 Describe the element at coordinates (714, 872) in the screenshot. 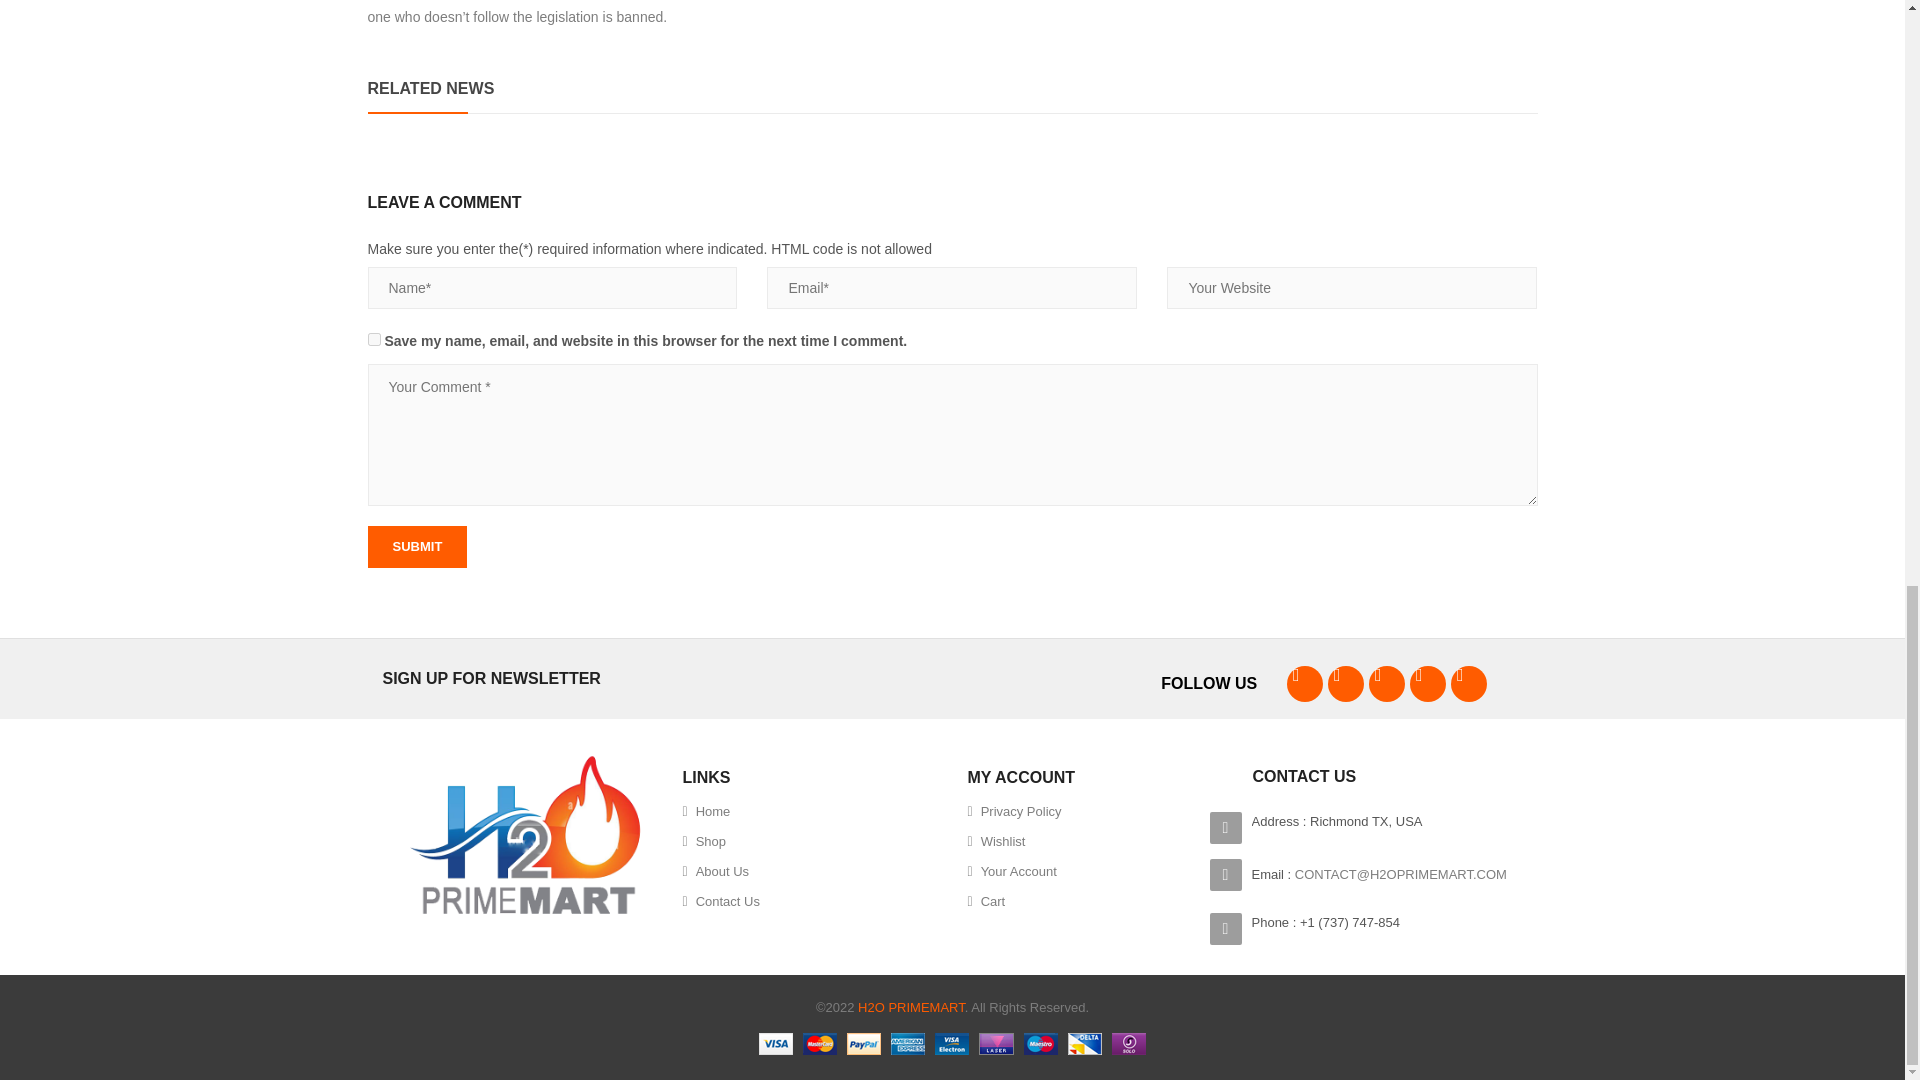

I see `About Us` at that location.